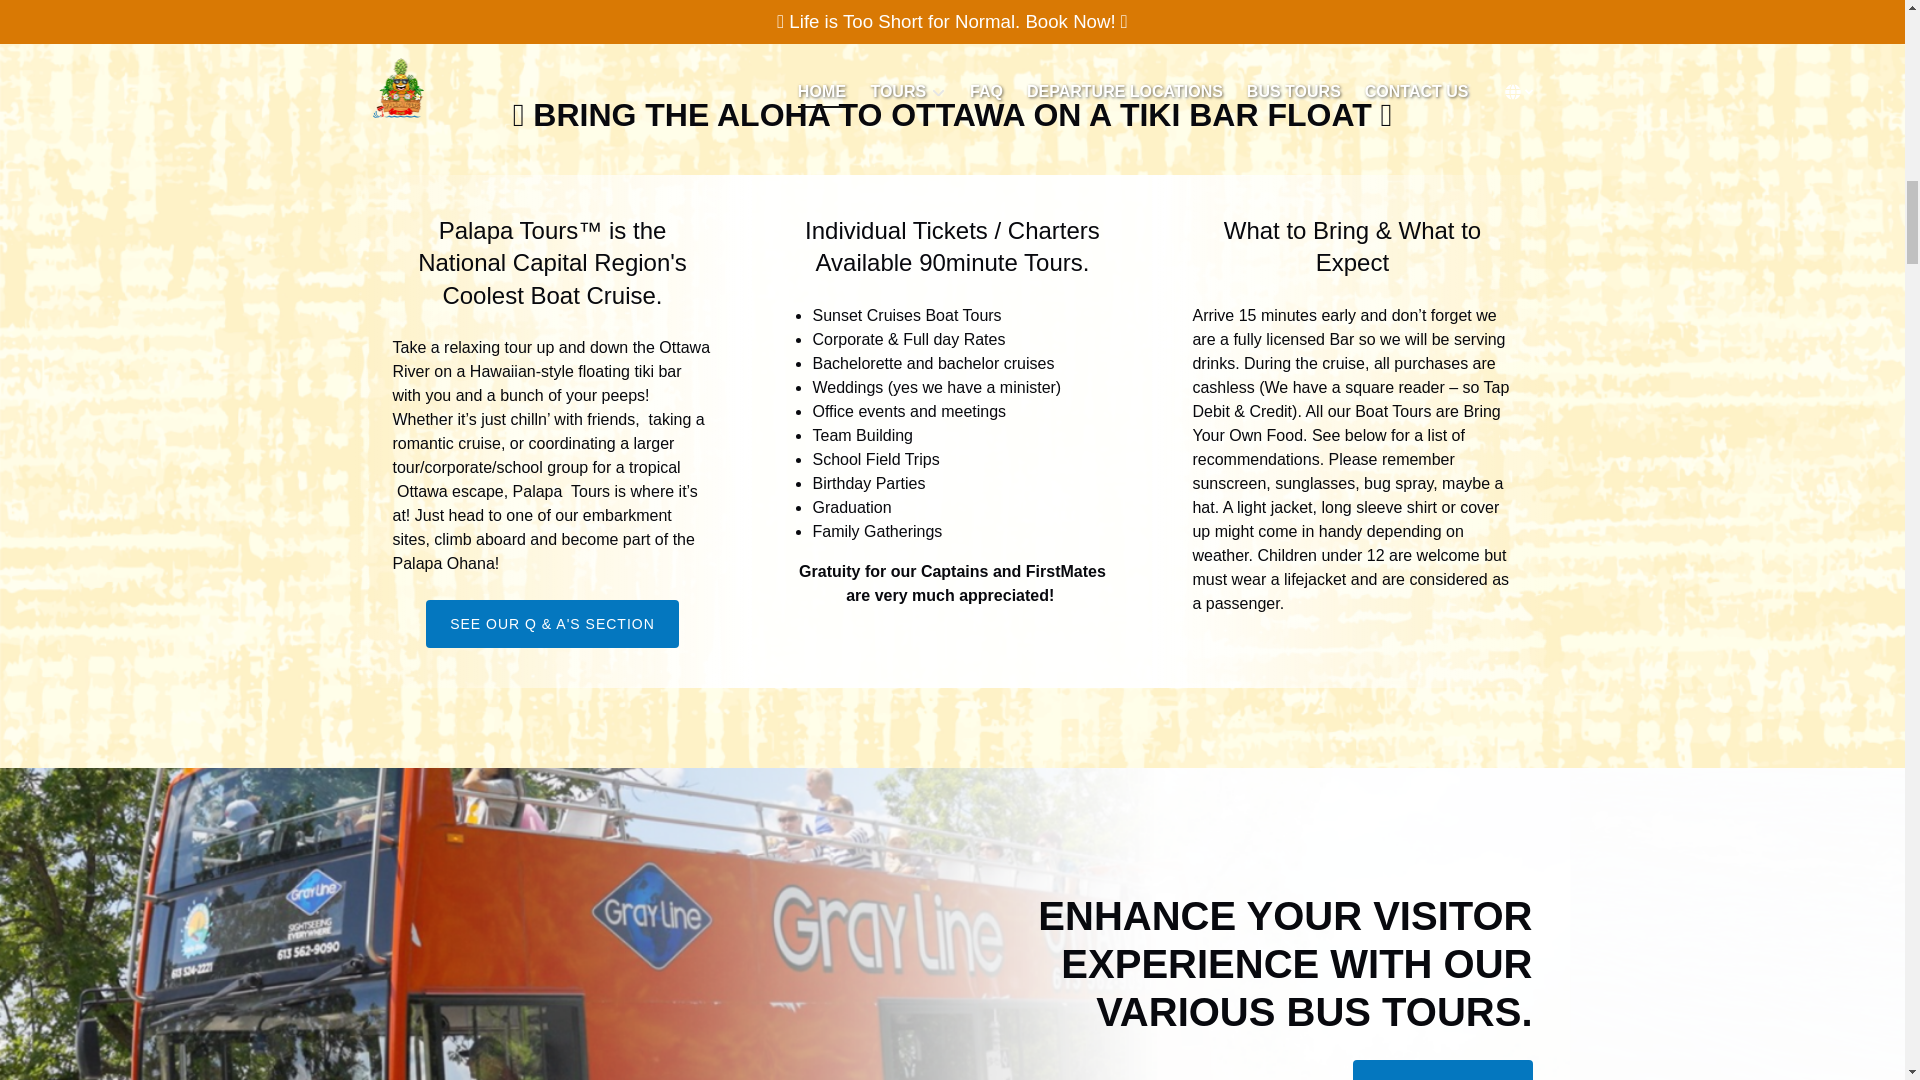 This screenshot has height=1080, width=1920. I want to click on LEARN MORE, so click(1442, 1071).